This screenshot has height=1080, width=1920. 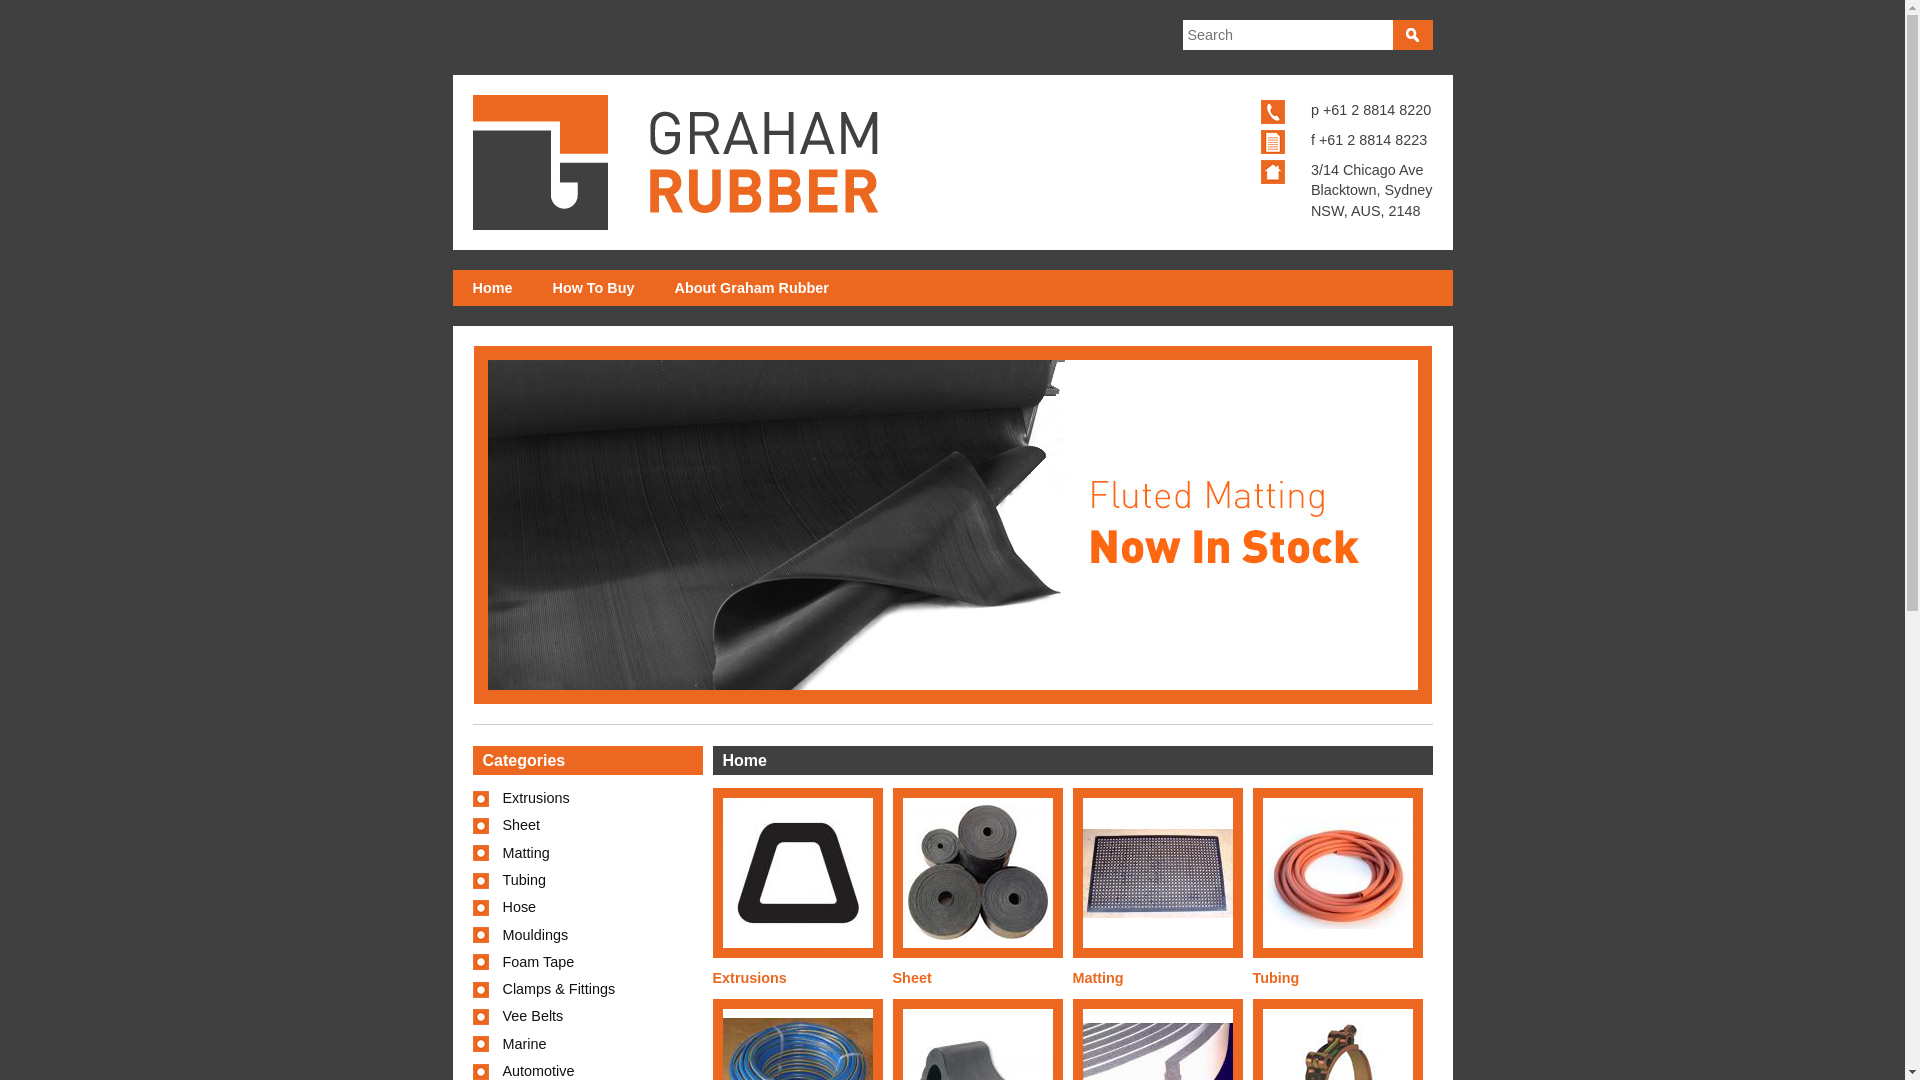 What do you see at coordinates (1337, 874) in the screenshot?
I see `Tubing` at bounding box center [1337, 874].